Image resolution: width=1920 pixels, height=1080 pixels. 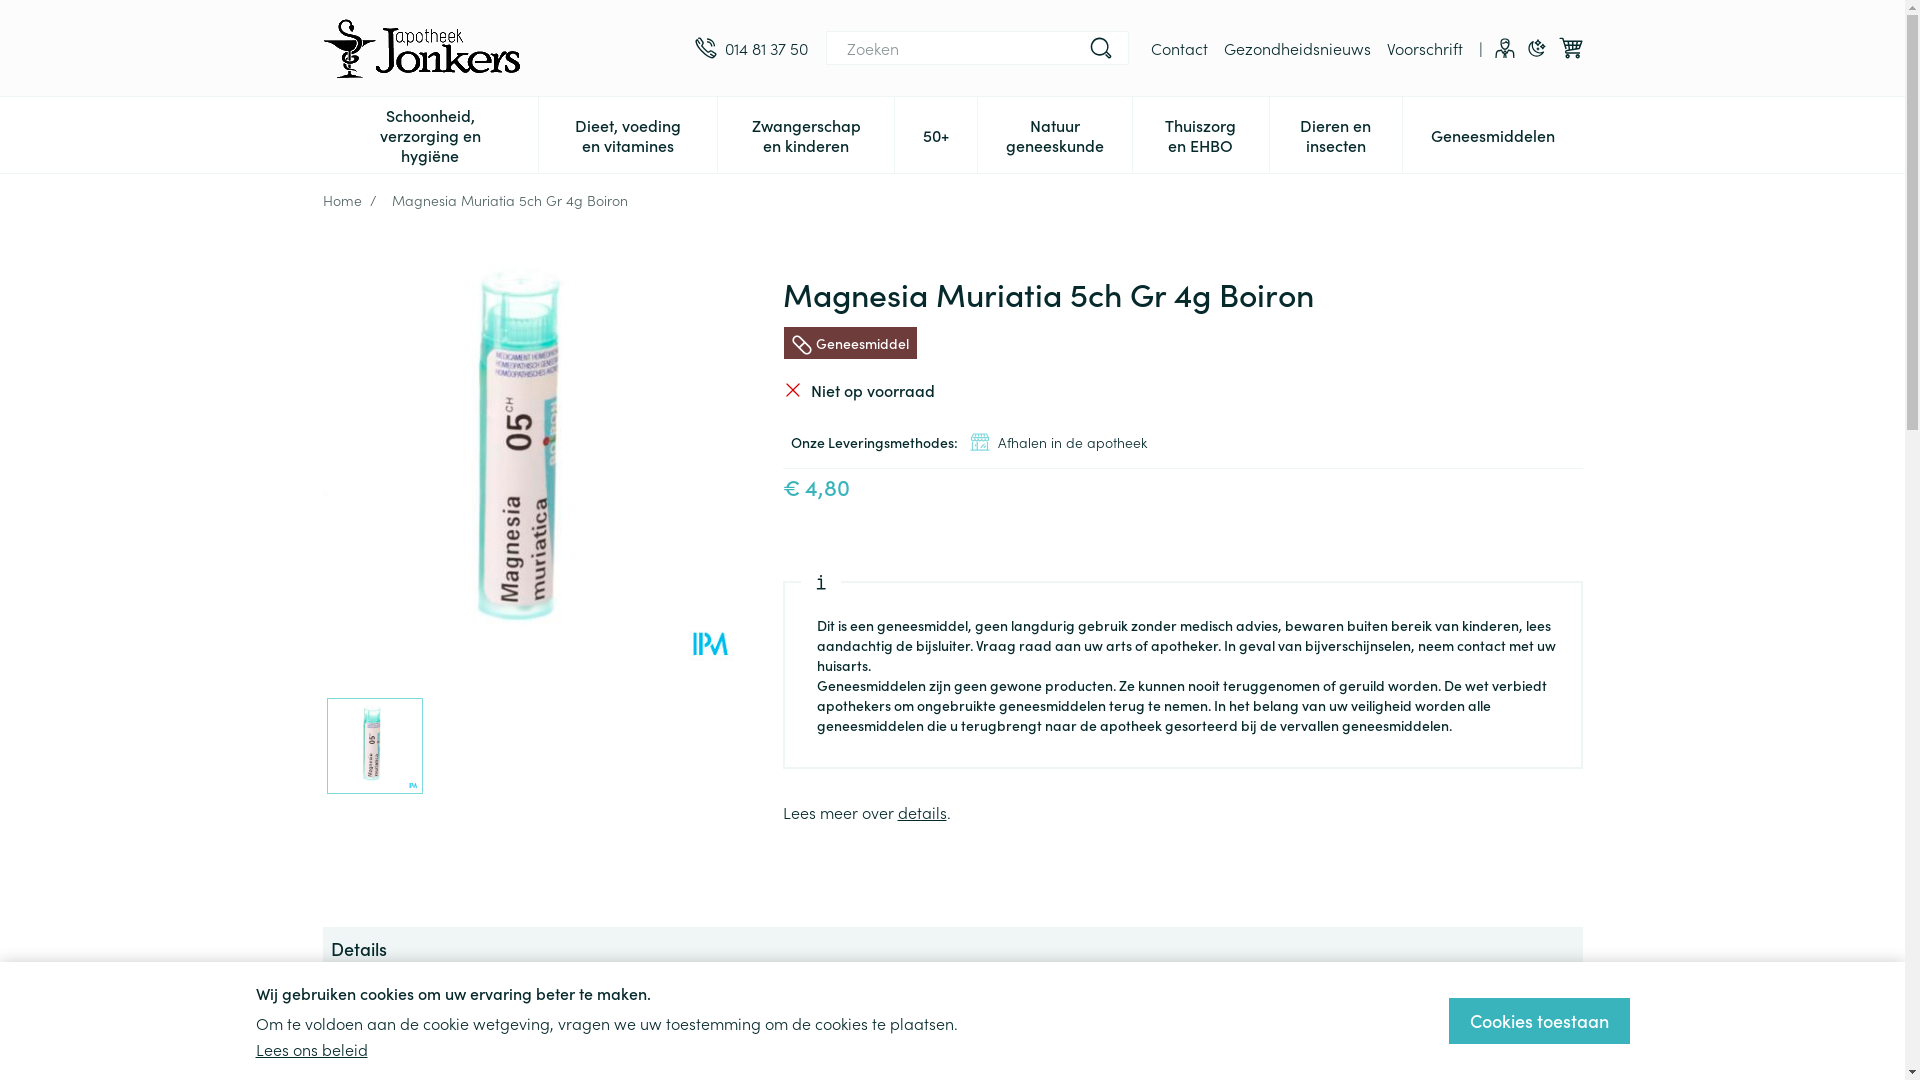 I want to click on Donkere modus, so click(x=1536, y=48).